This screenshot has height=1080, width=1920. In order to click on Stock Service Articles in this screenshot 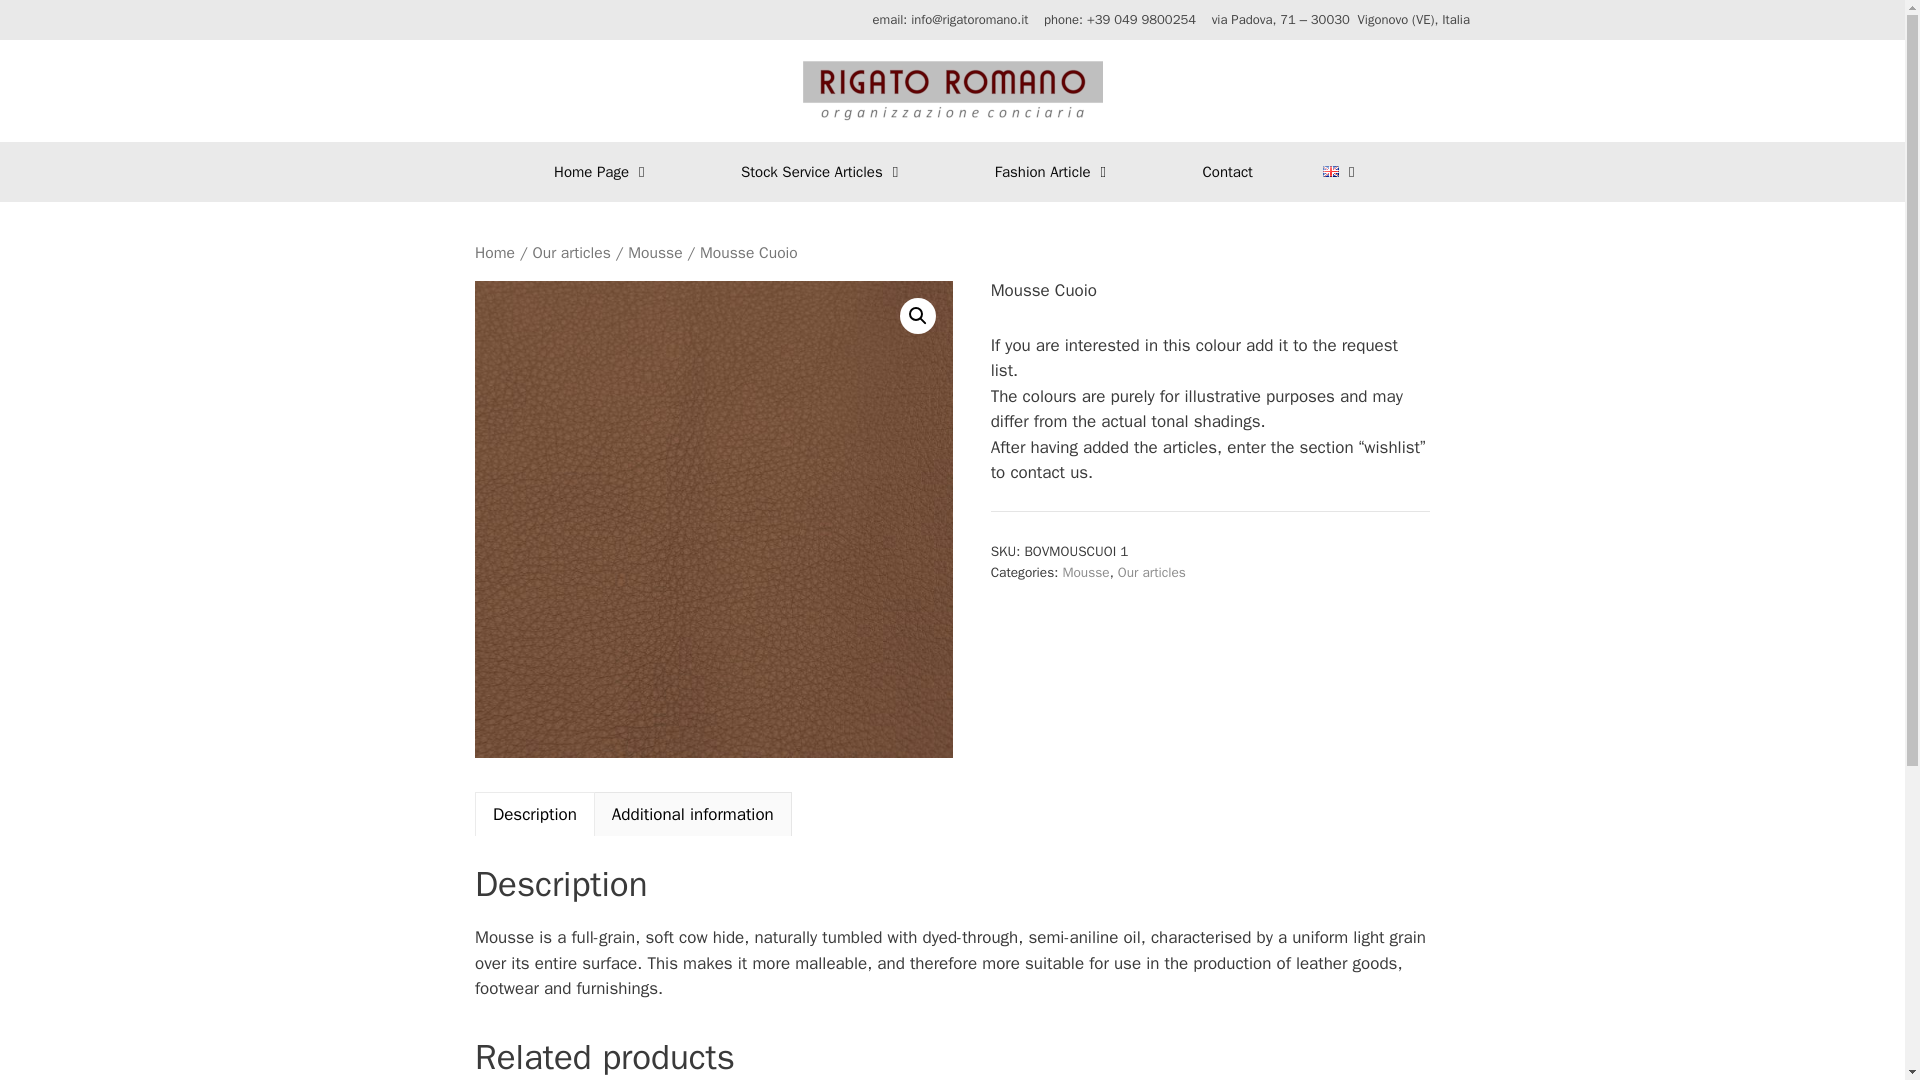, I will do `click(818, 171)`.